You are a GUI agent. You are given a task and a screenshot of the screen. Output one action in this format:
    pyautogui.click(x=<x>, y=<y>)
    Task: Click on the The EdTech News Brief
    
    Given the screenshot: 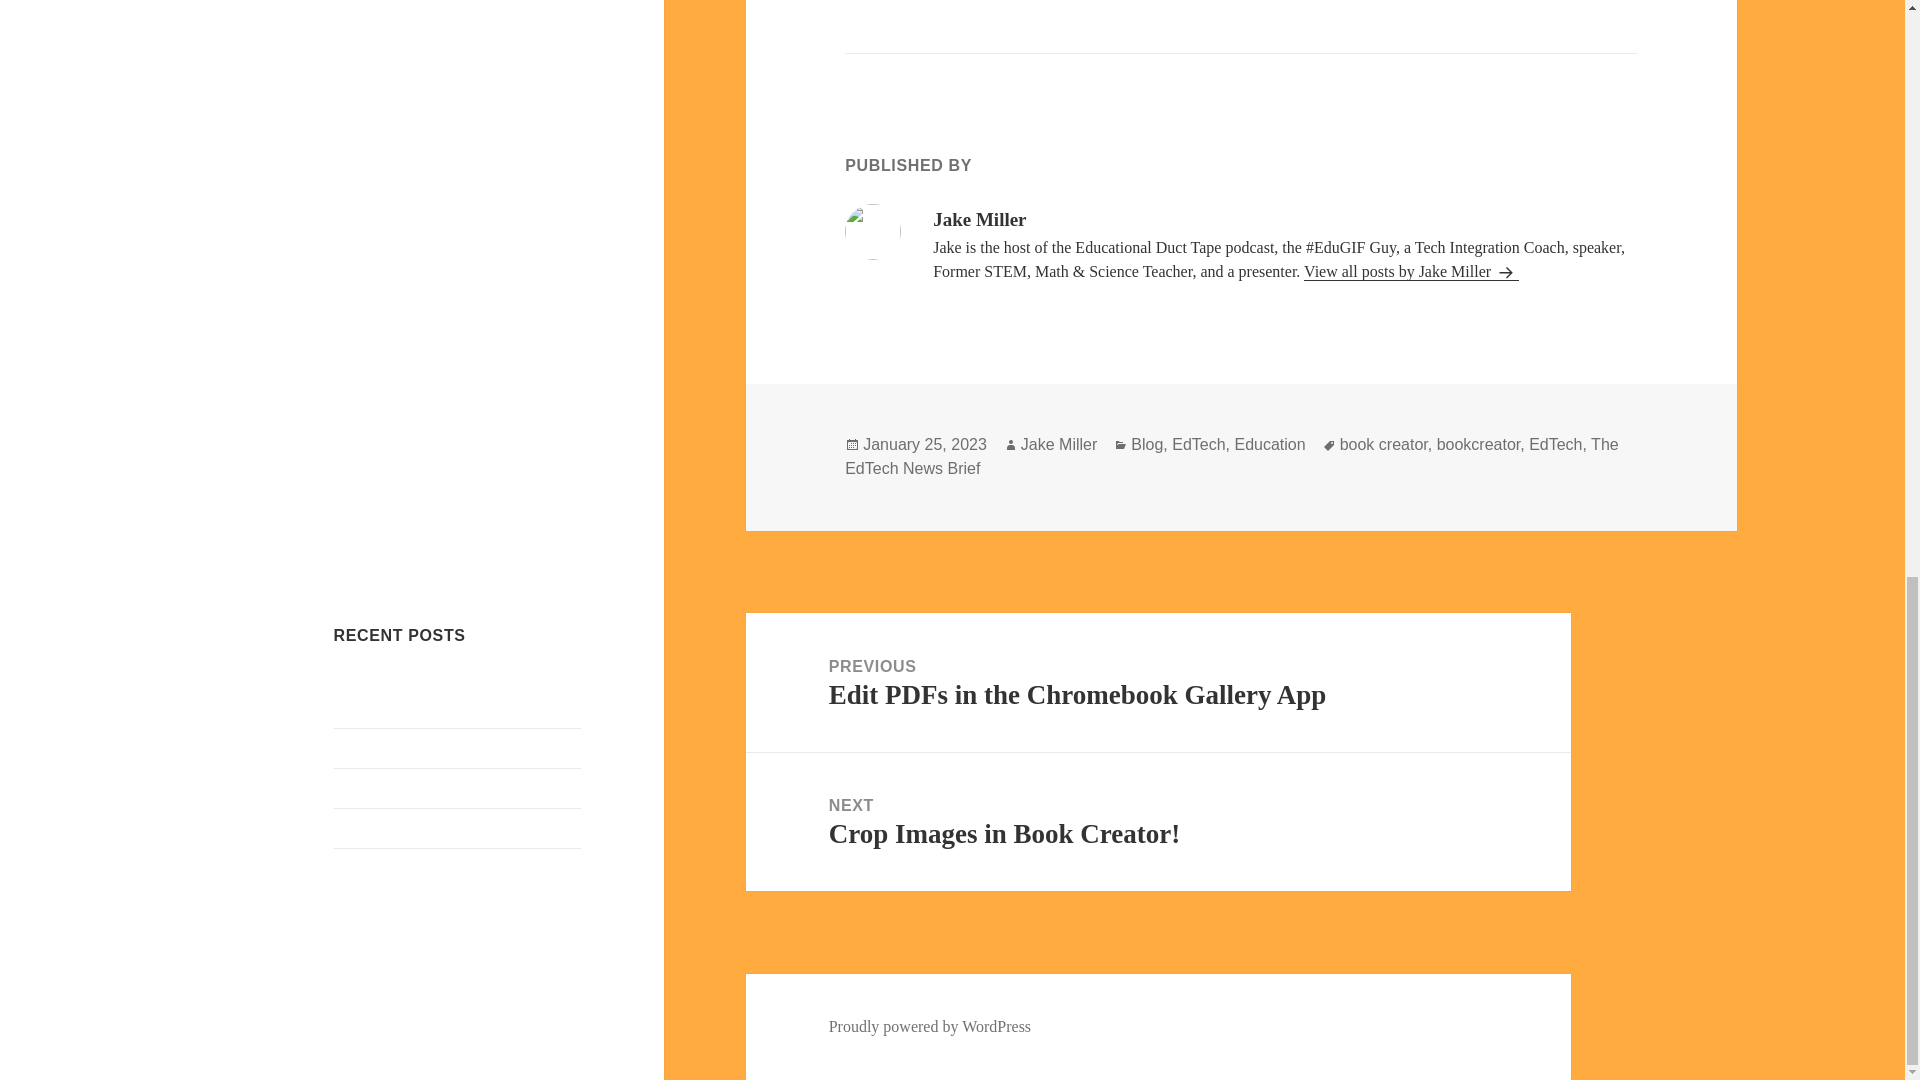 What is the action you would take?
    pyautogui.click(x=1231, y=457)
    